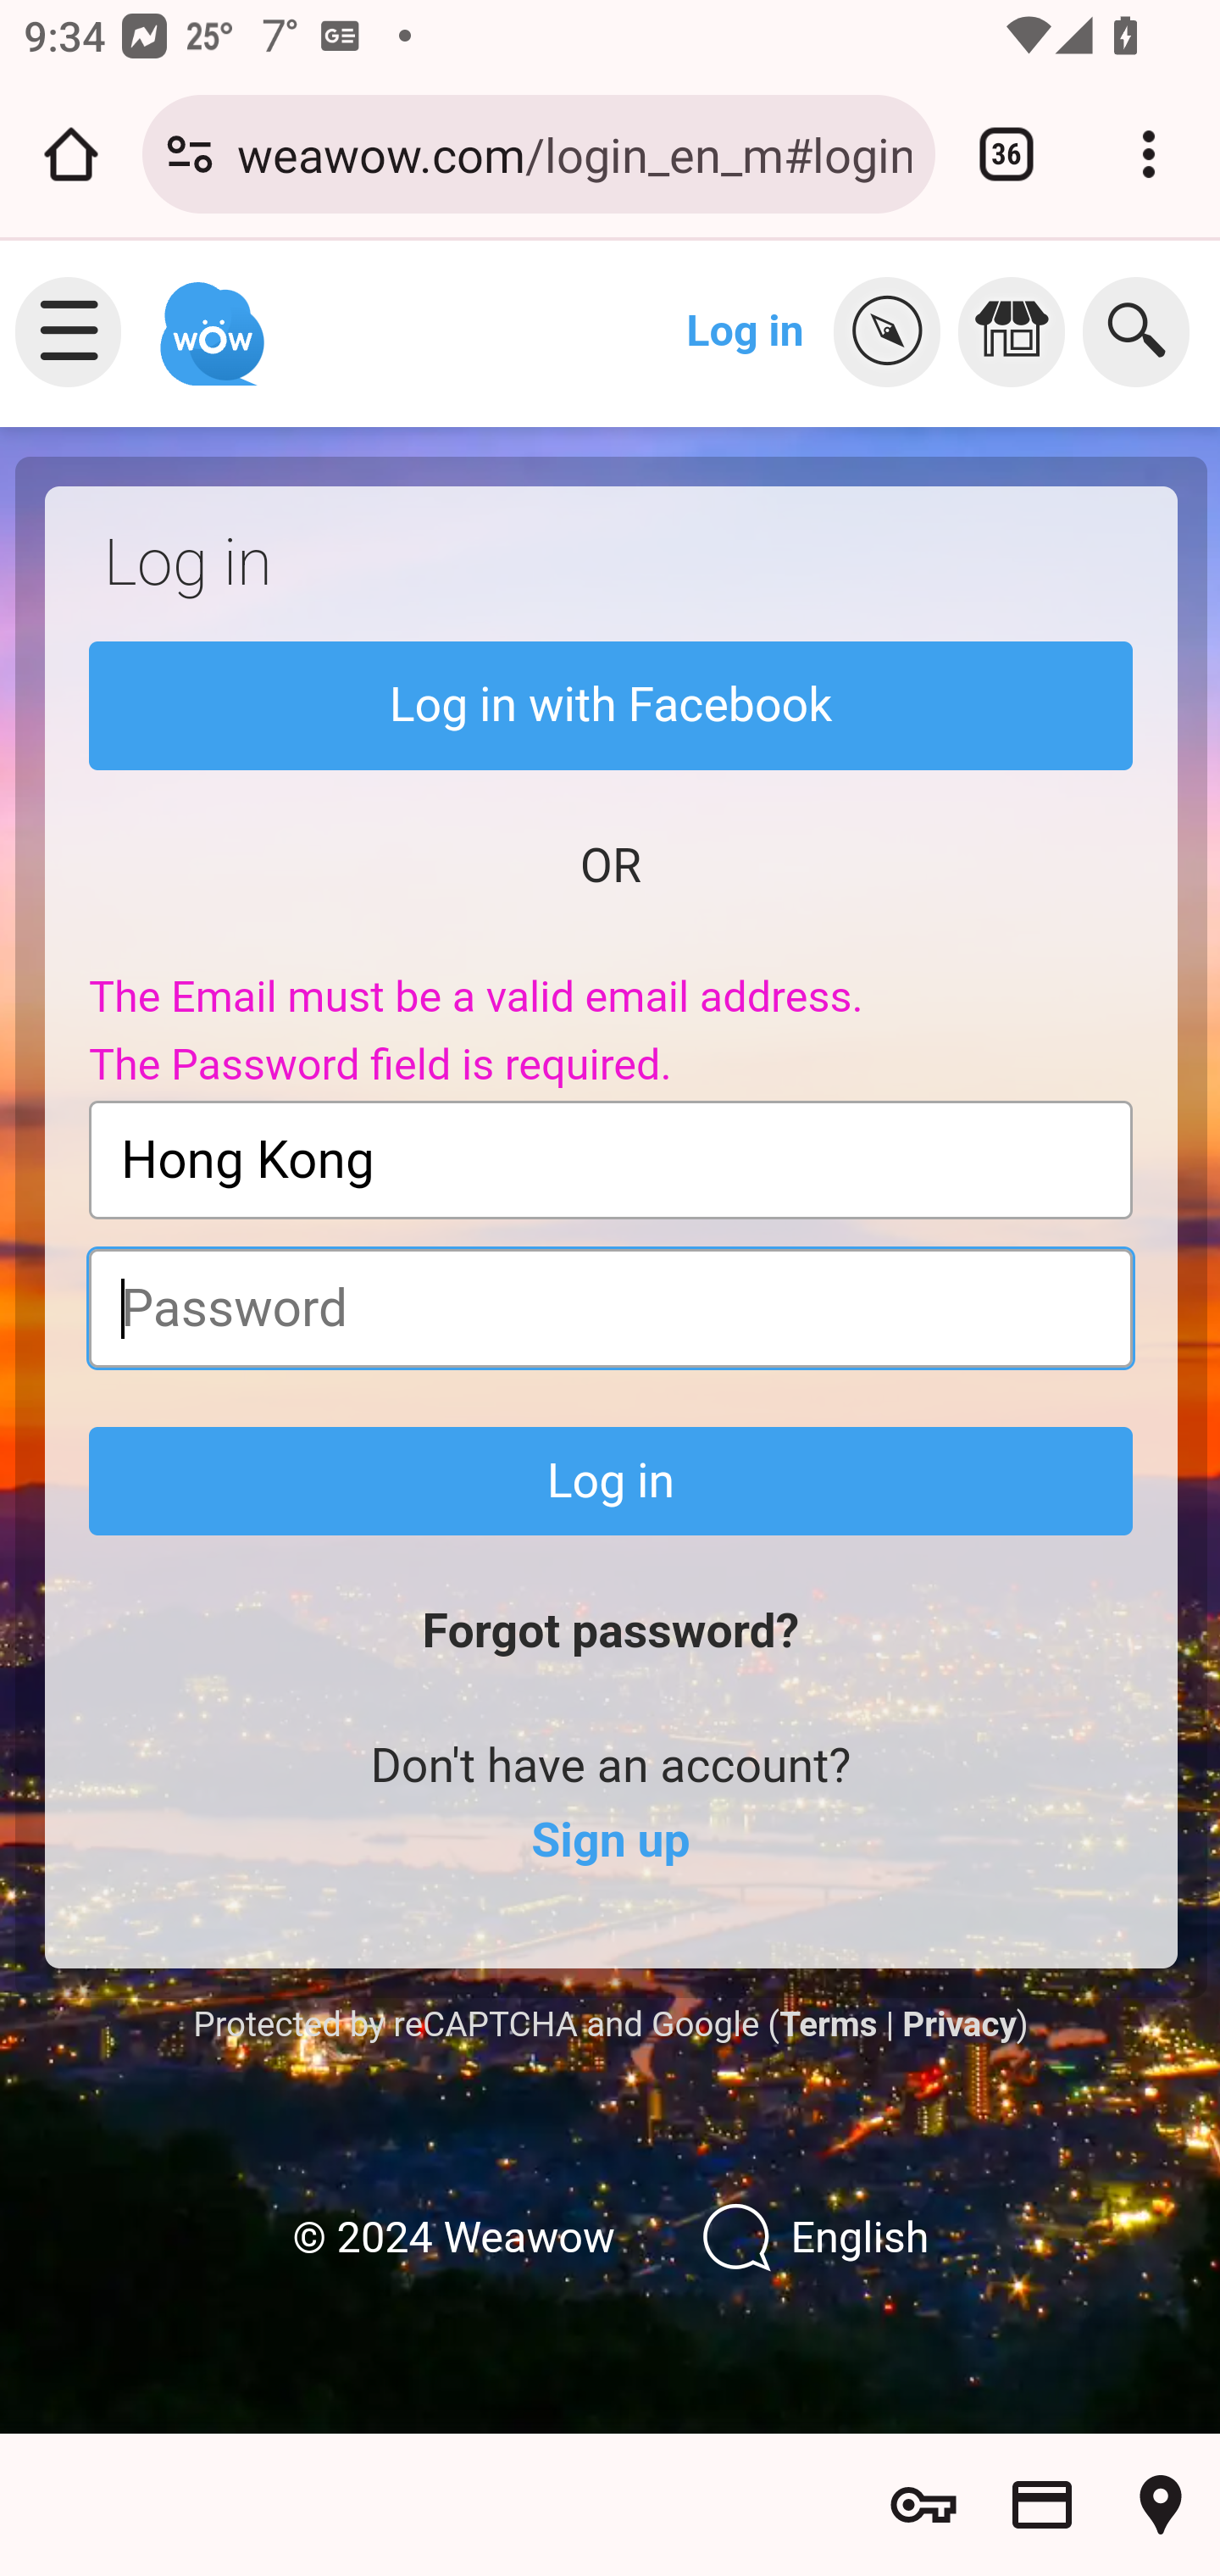  Describe the element at coordinates (1149, 154) in the screenshot. I see `Customize and control Google Chrome` at that location.